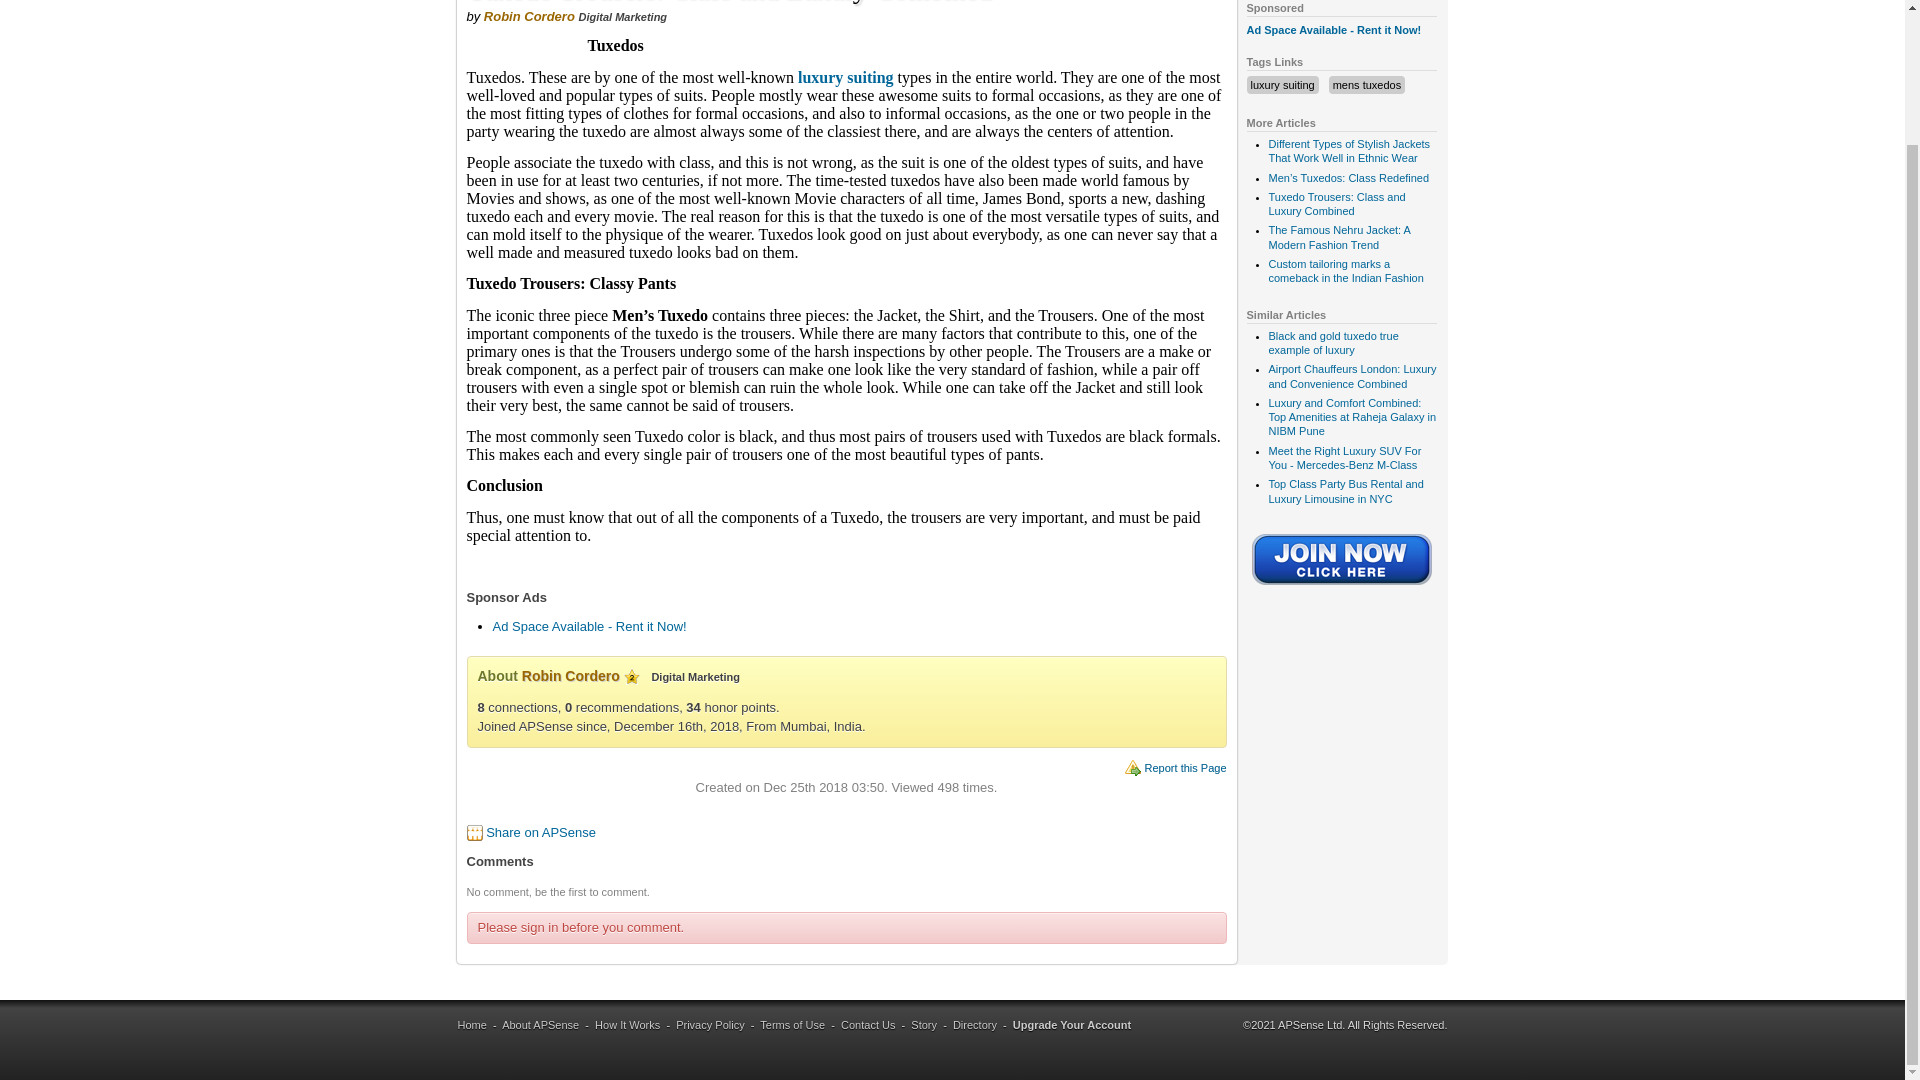 The width and height of the screenshot is (1920, 1080). What do you see at coordinates (1185, 768) in the screenshot?
I see `Report this Page` at bounding box center [1185, 768].